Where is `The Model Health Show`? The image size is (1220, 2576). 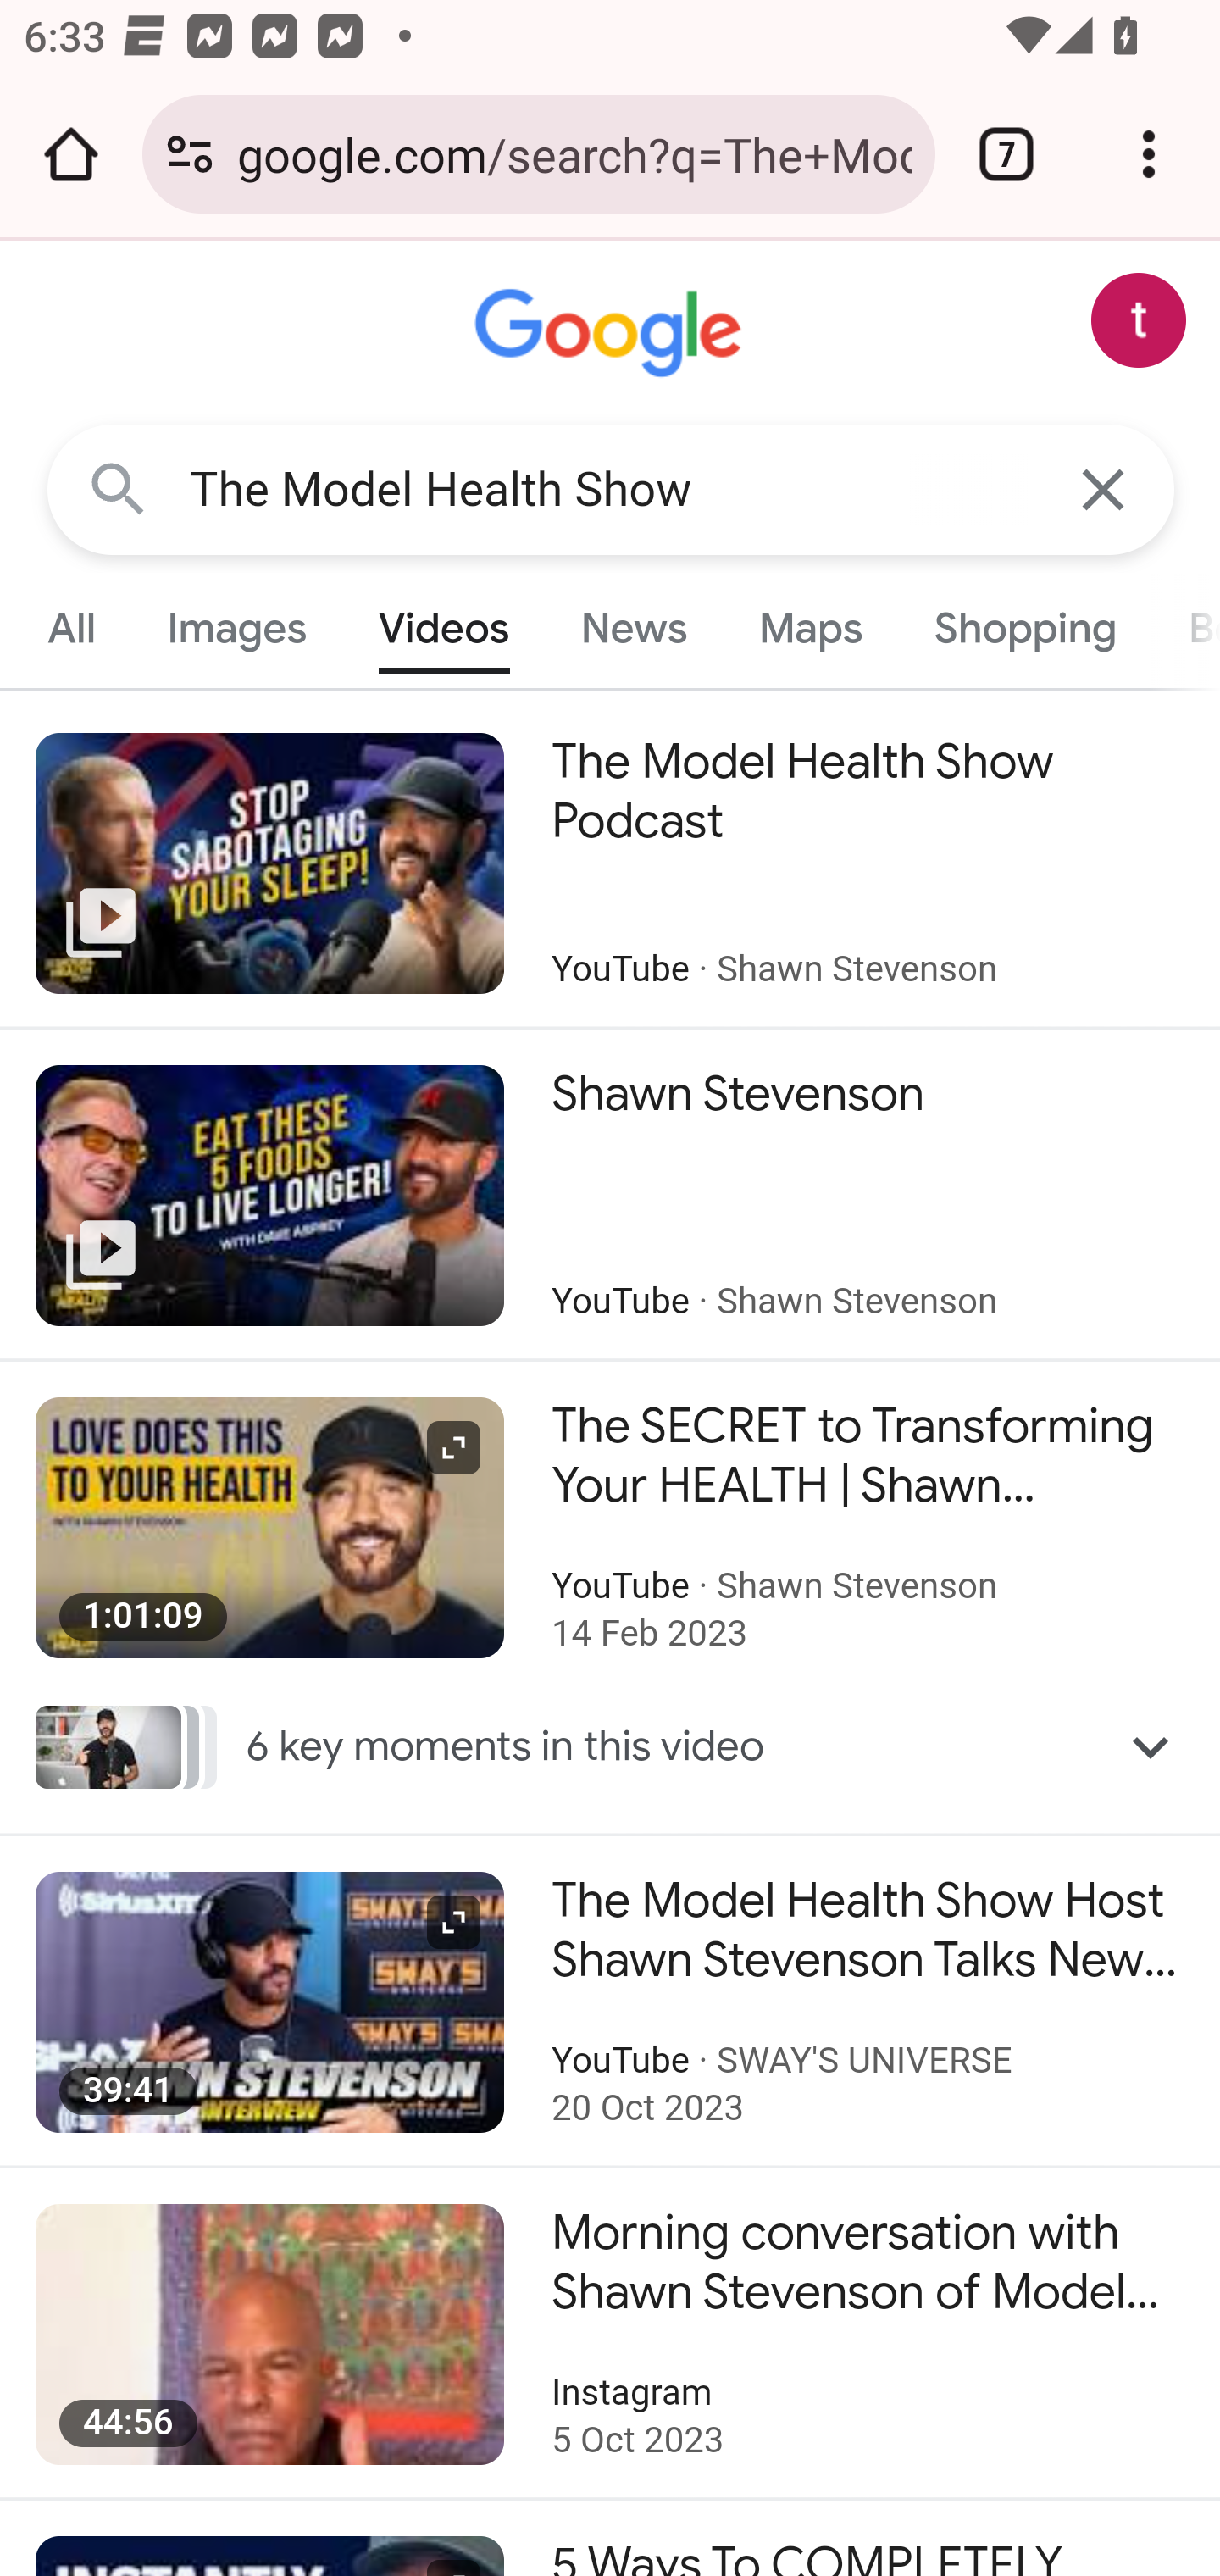
The Model Health Show is located at coordinates (612, 490).